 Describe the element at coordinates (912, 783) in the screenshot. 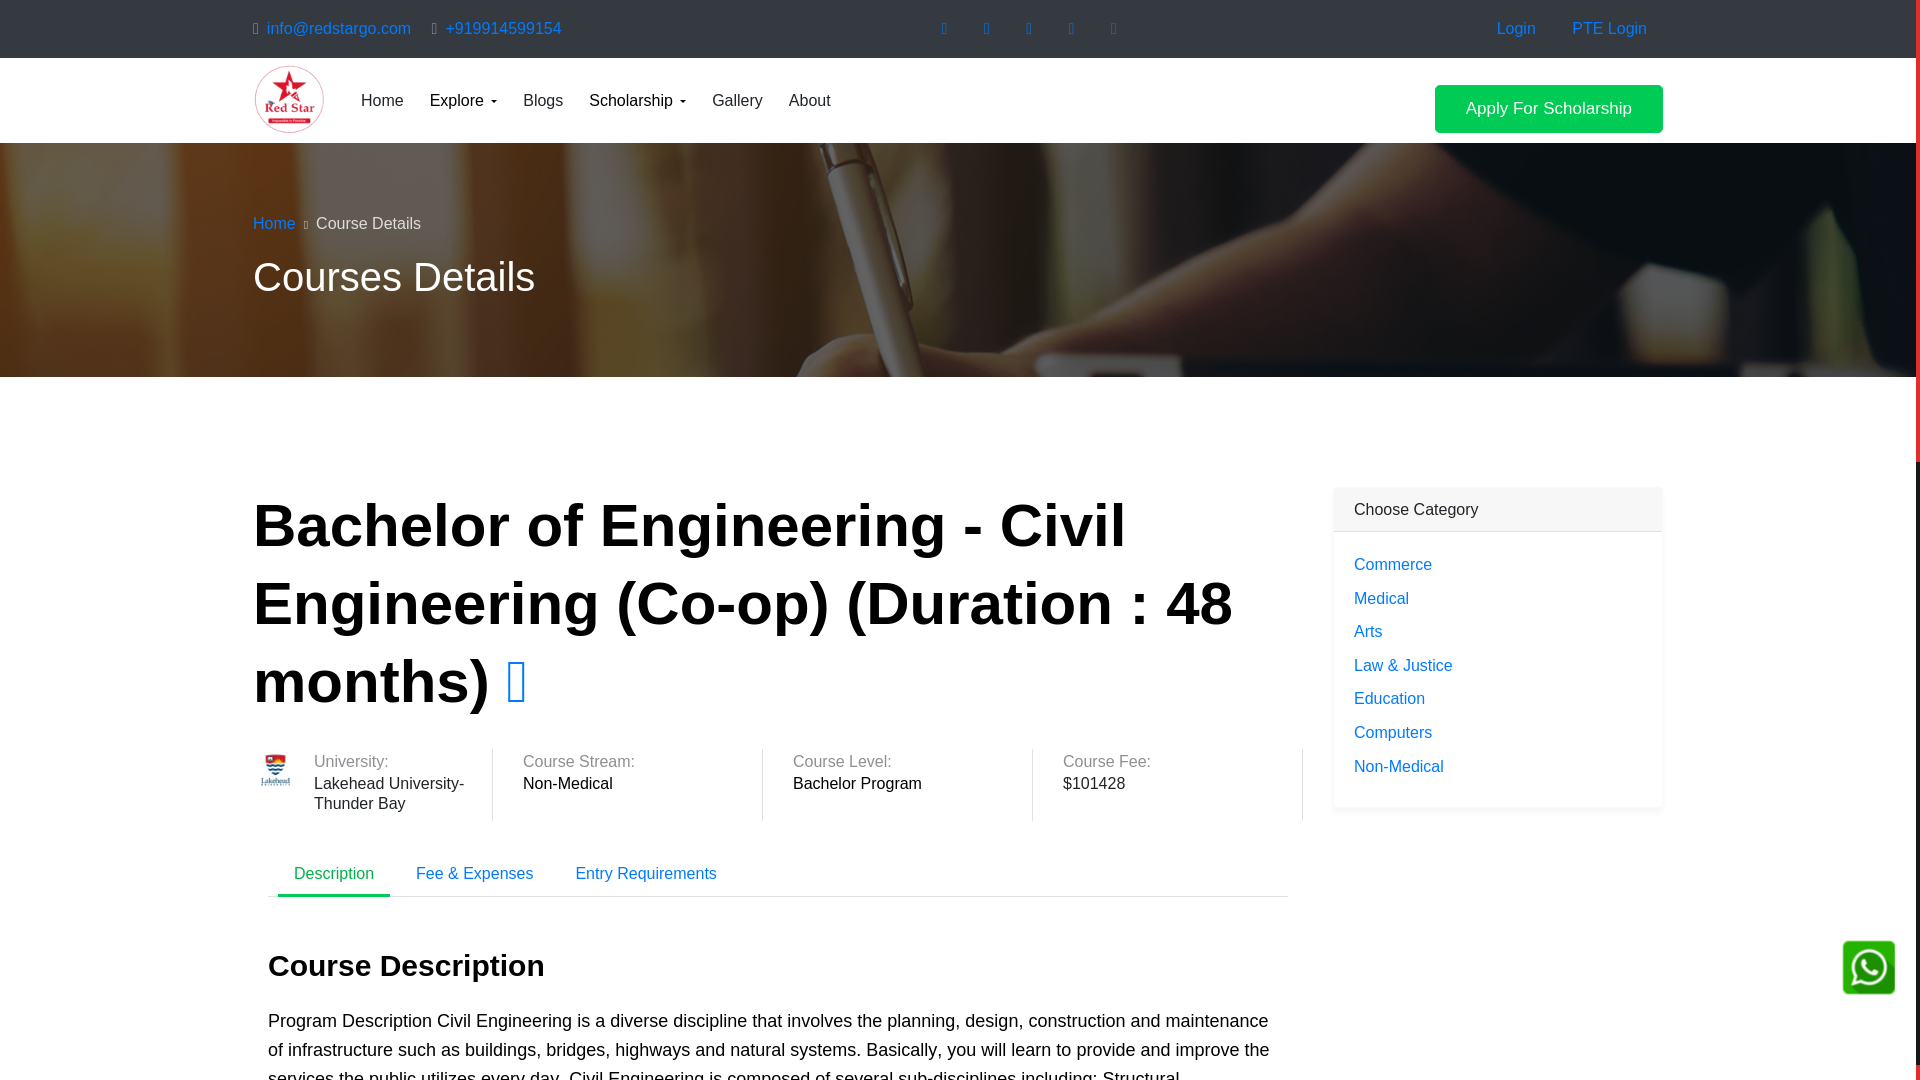

I see `Bachelor Program` at that location.